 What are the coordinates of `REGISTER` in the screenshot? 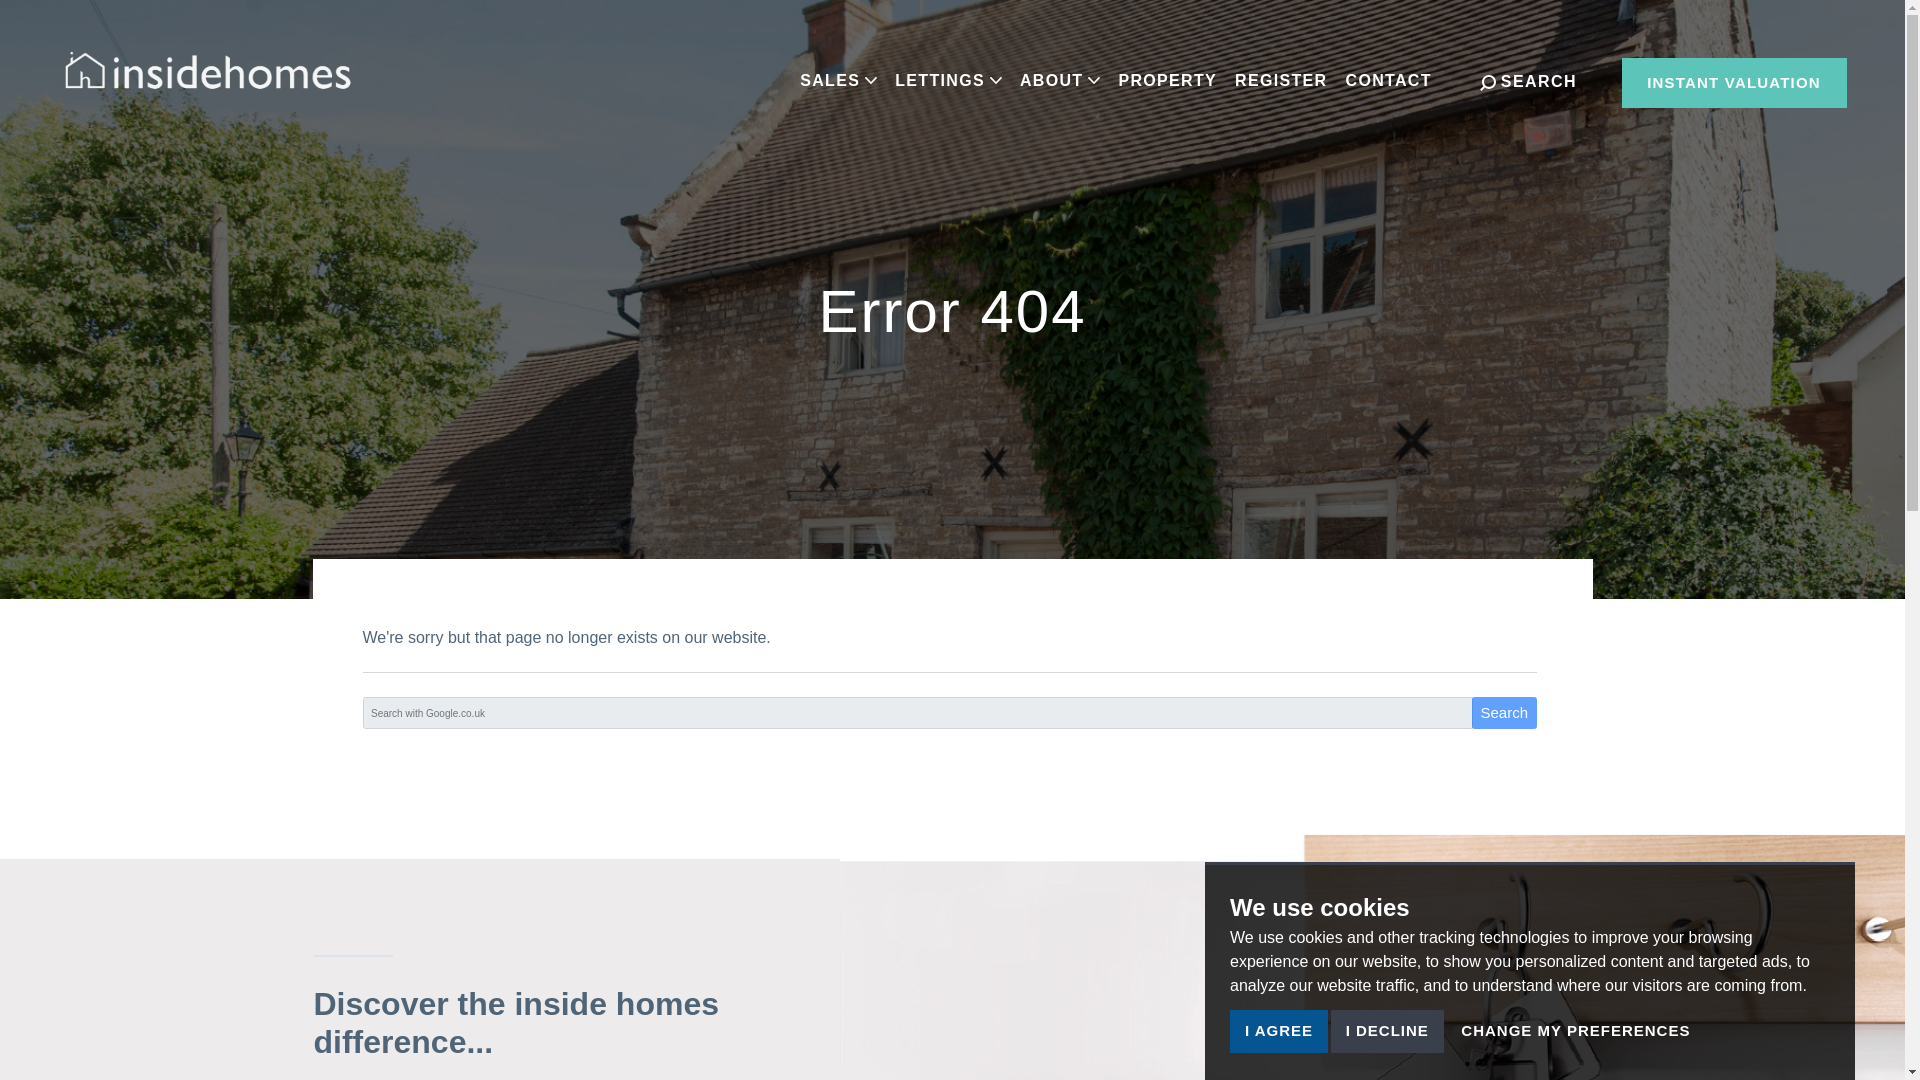 It's located at (1281, 80).